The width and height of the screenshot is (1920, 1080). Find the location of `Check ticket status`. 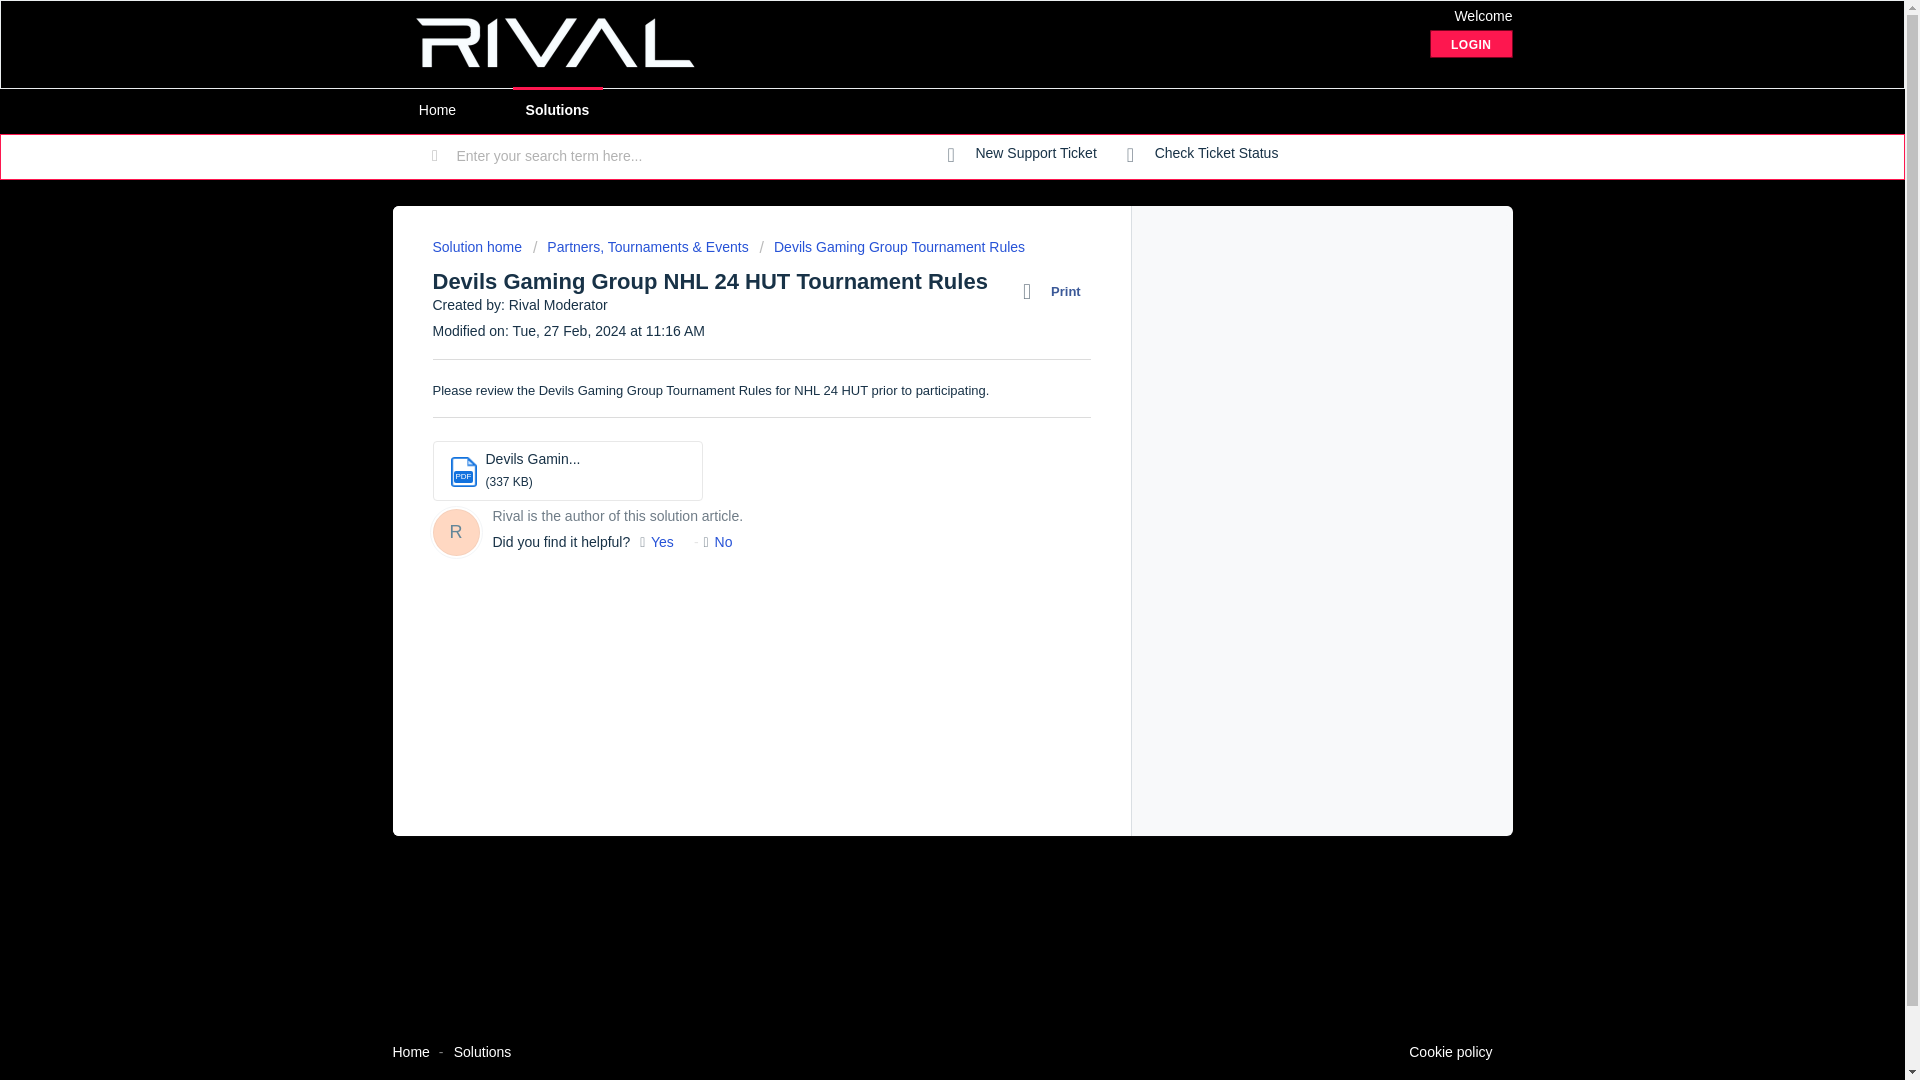

Check ticket status is located at coordinates (1202, 154).